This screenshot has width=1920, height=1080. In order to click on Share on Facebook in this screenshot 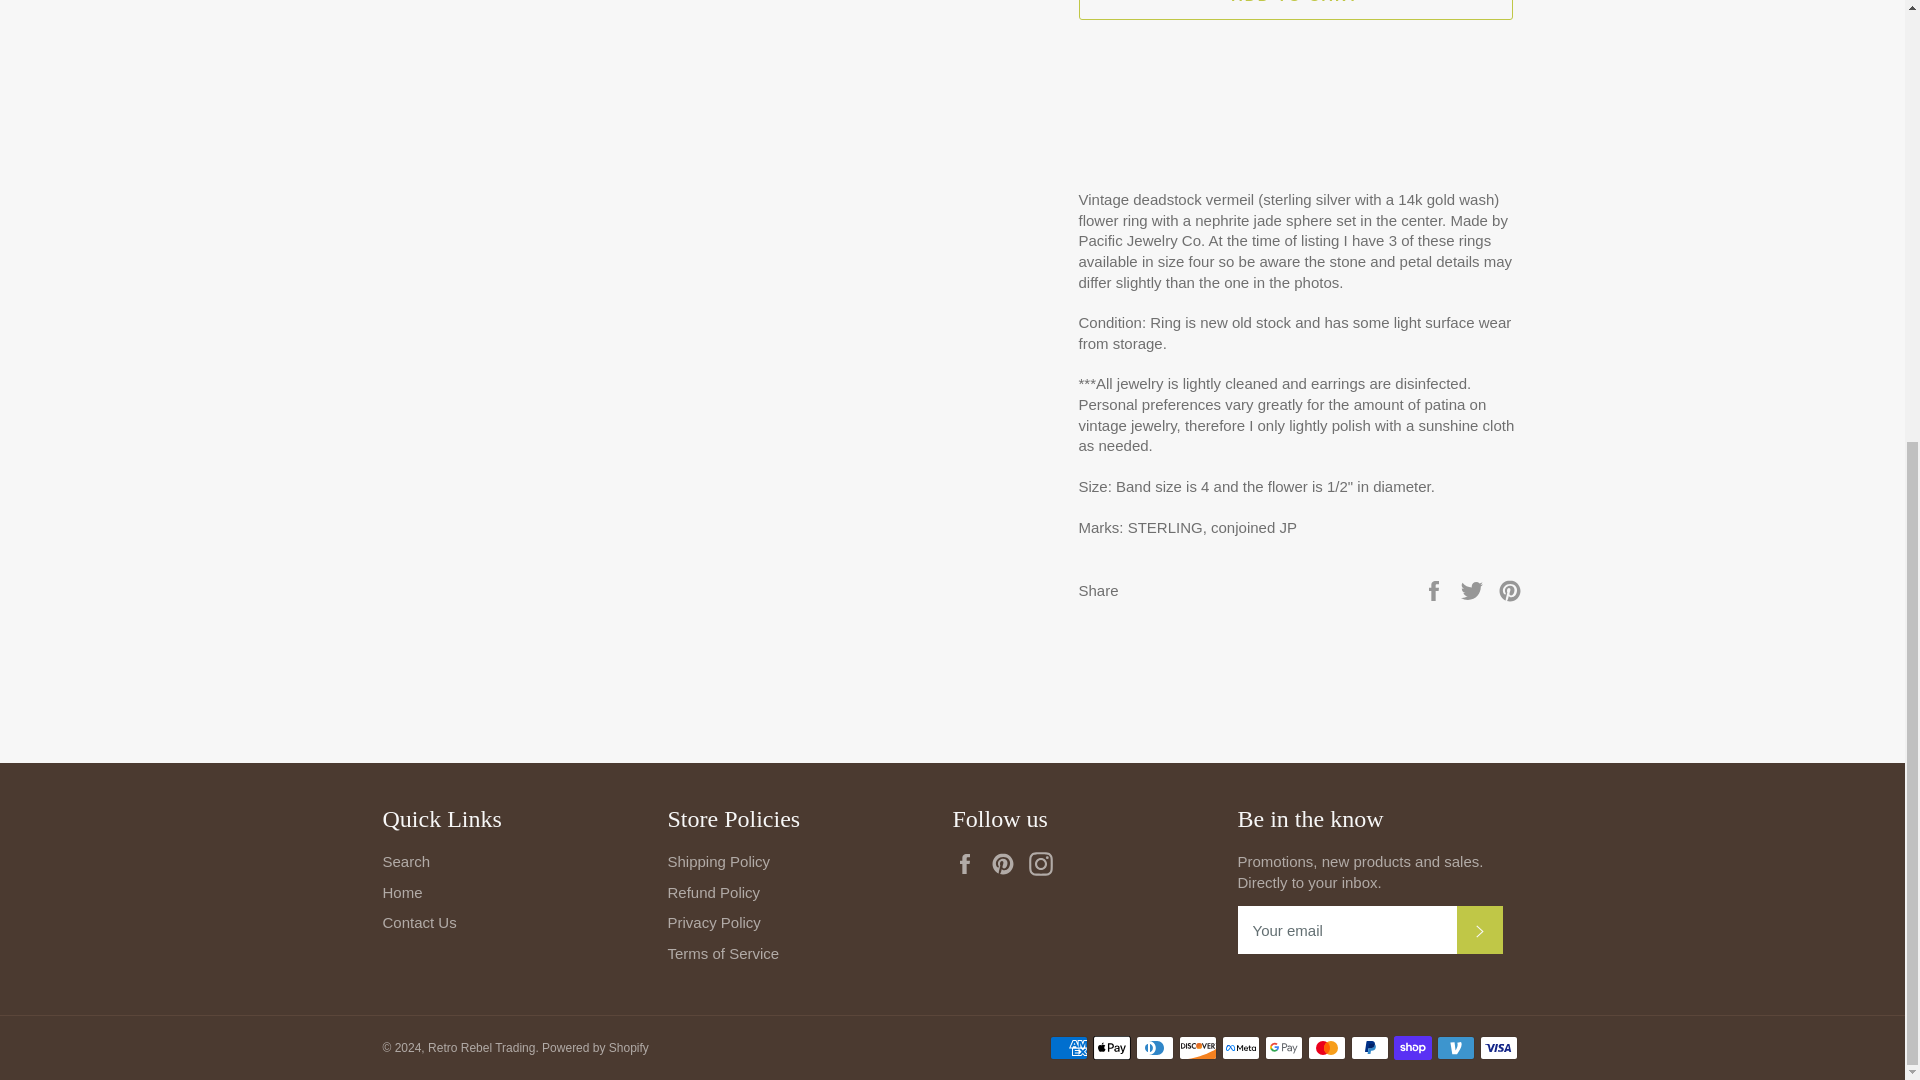, I will do `click(1436, 590)`.